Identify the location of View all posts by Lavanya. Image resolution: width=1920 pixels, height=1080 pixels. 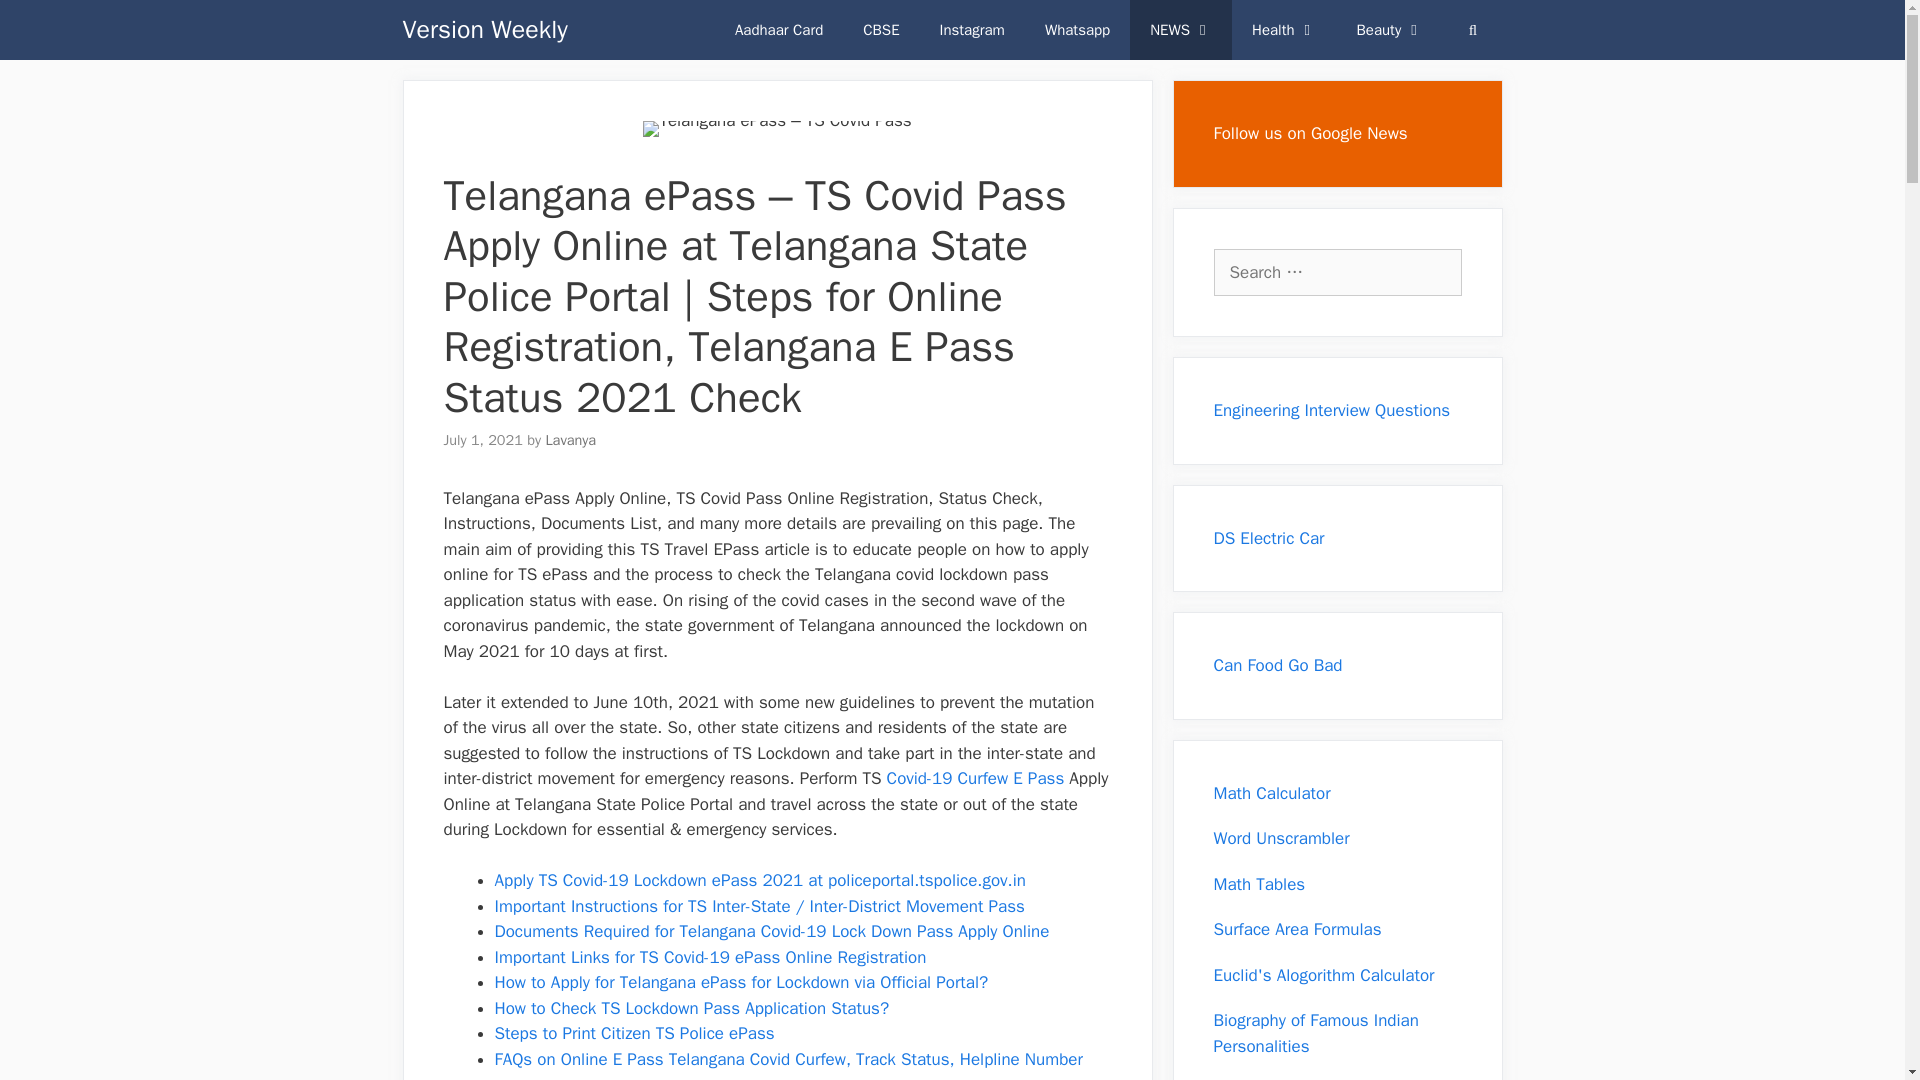
(570, 440).